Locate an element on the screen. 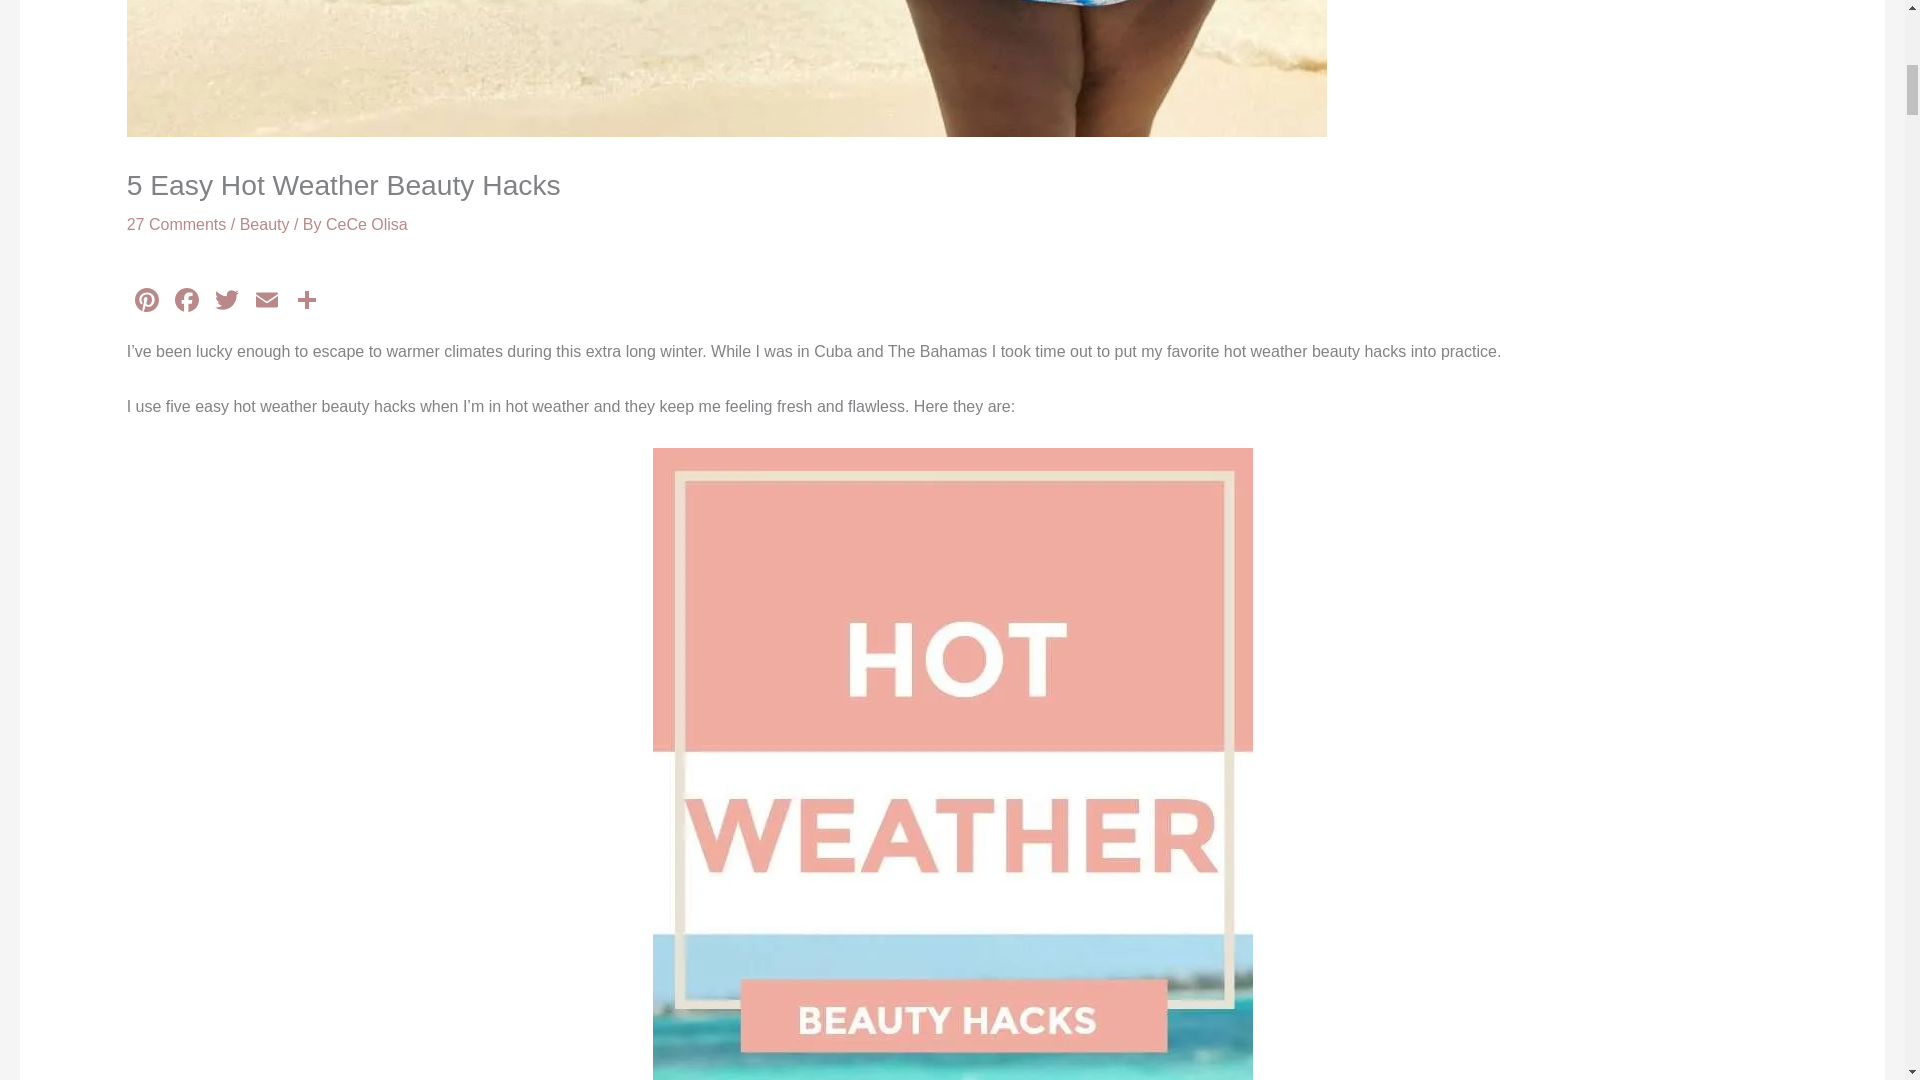  View all posts by CeCe Olisa is located at coordinates (366, 224).